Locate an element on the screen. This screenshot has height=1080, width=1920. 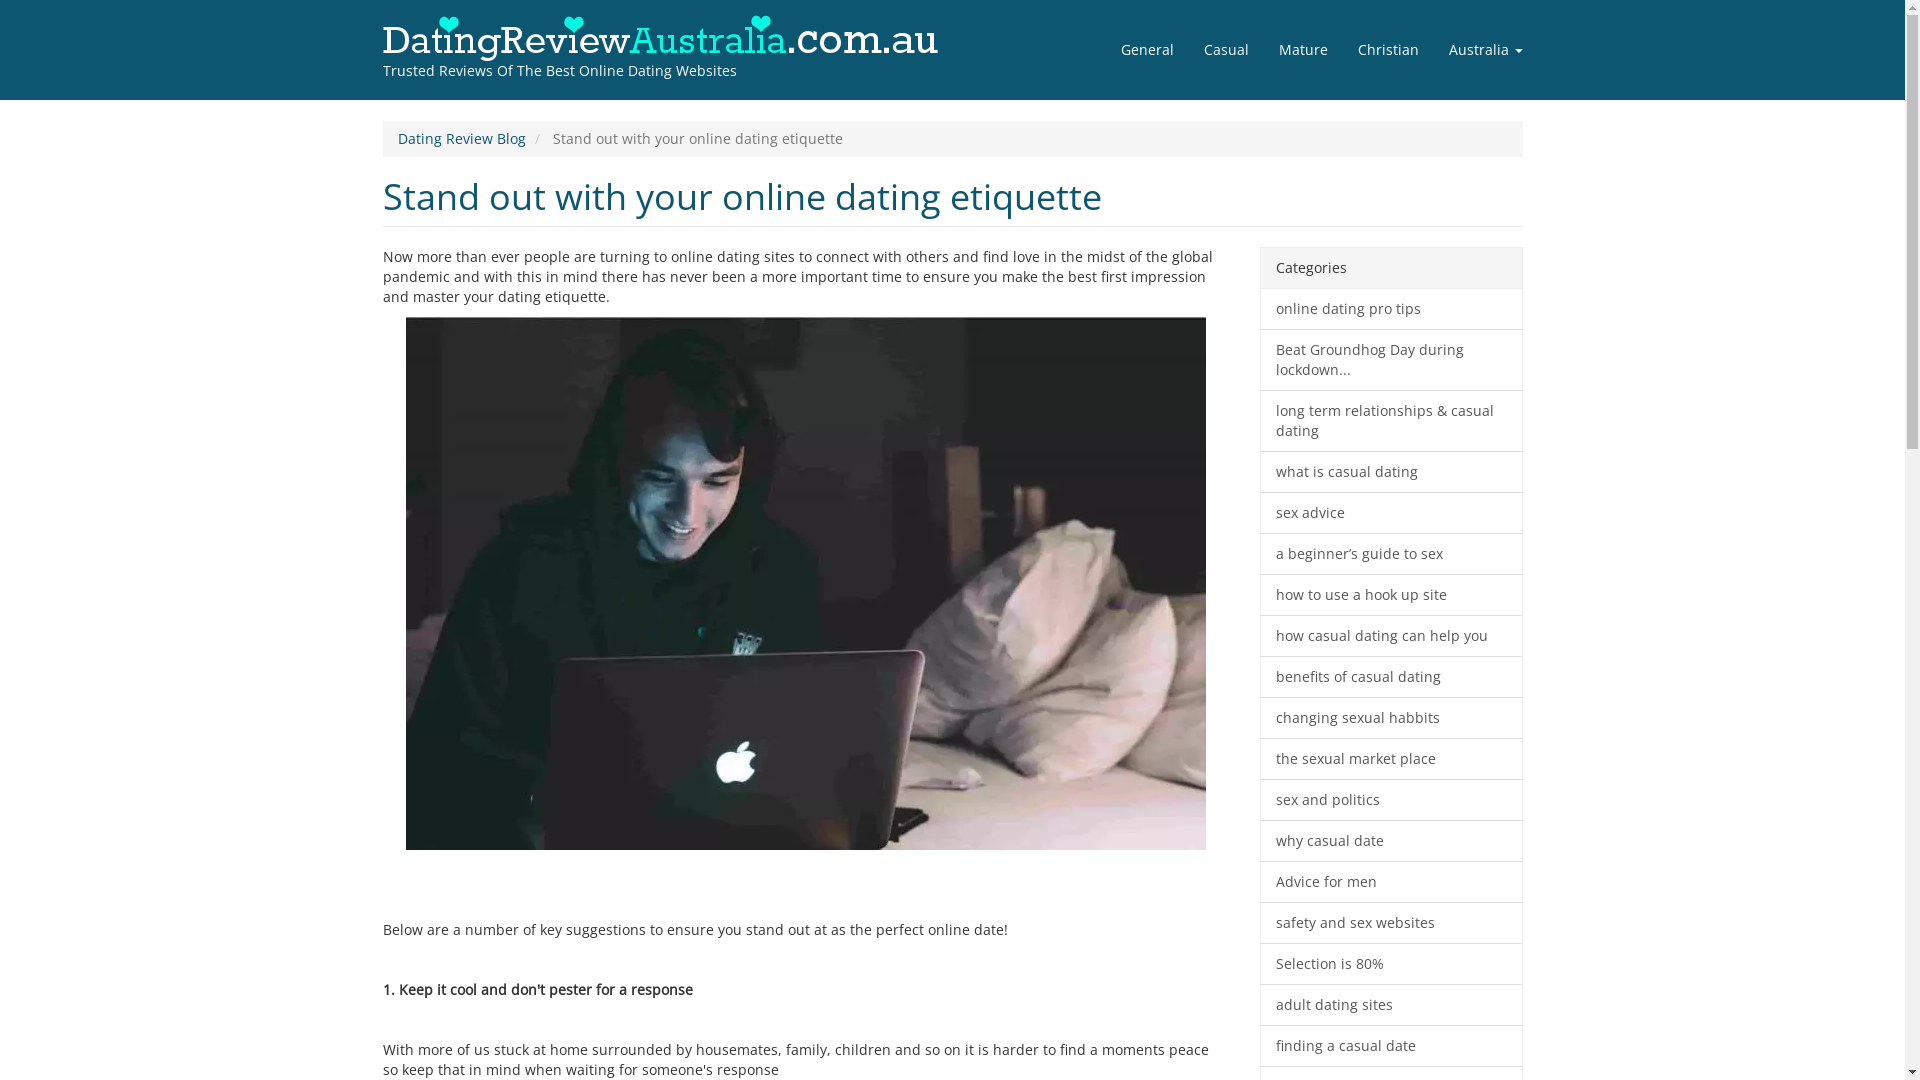
Casual is located at coordinates (1226, 50).